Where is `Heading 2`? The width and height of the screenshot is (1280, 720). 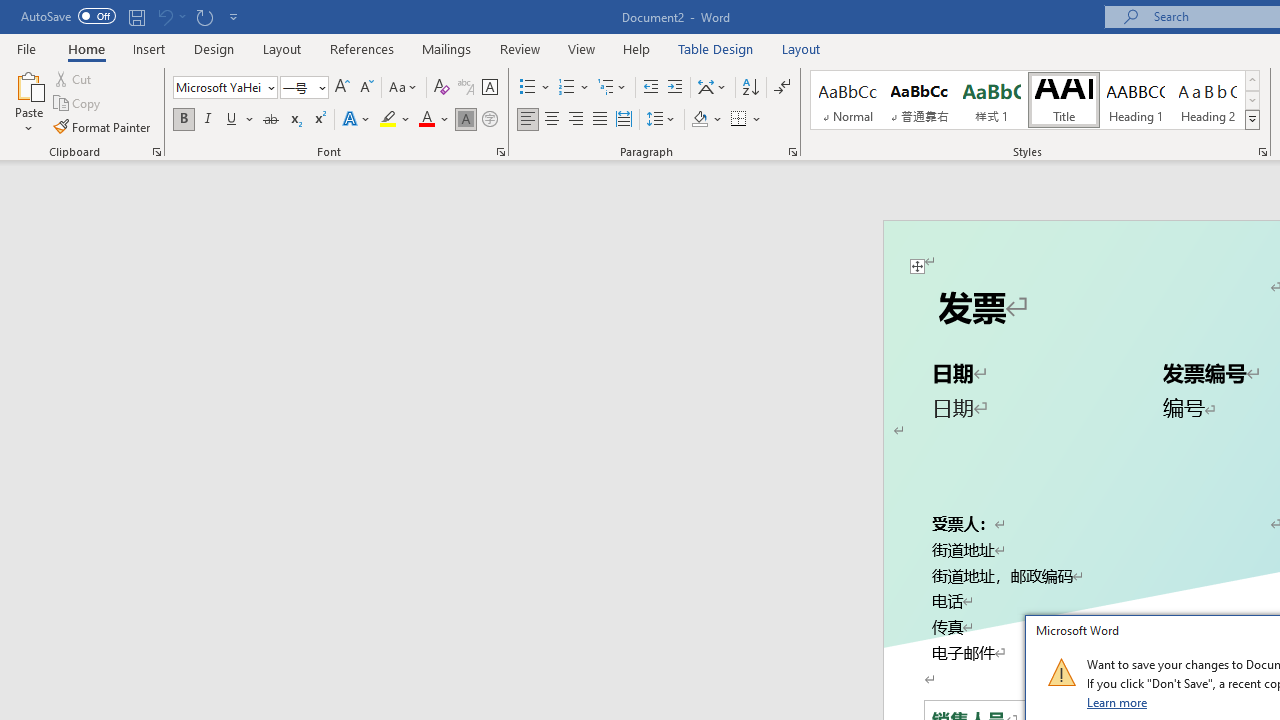
Heading 2 is located at coordinates (1208, 100).